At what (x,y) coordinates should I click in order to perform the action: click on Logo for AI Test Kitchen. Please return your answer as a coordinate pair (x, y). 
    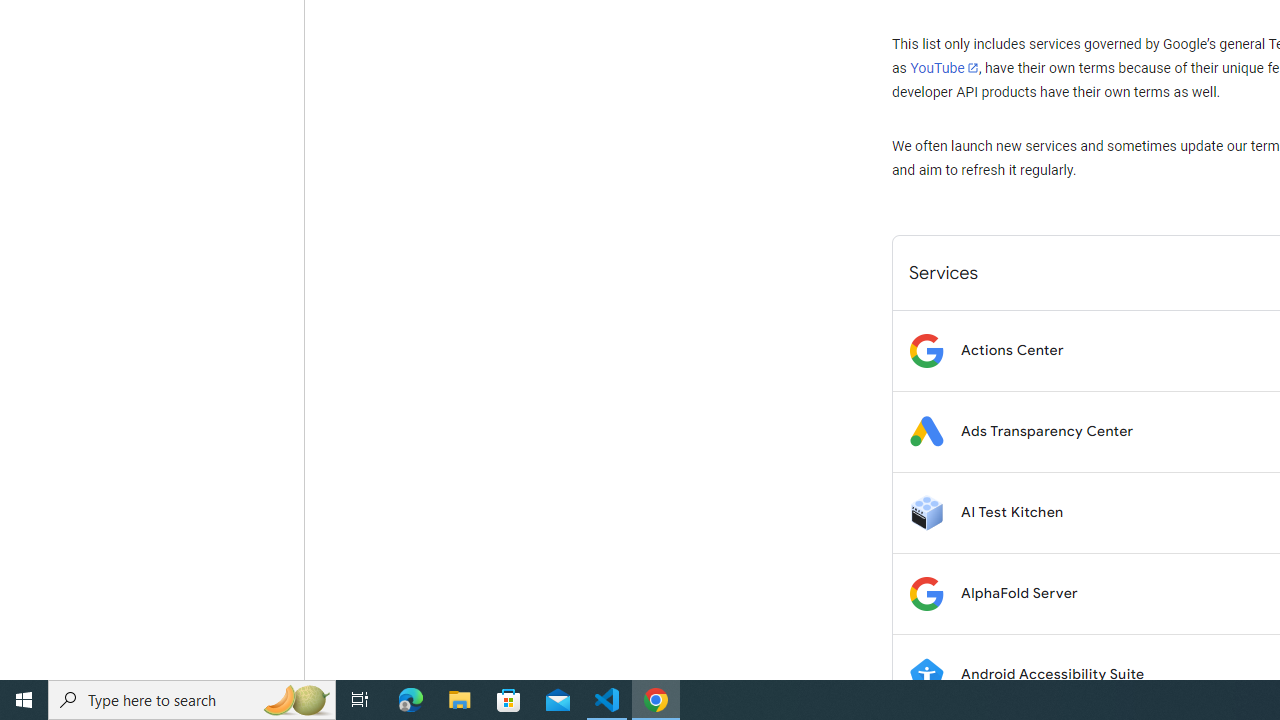
    Looking at the image, I should click on (926, 512).